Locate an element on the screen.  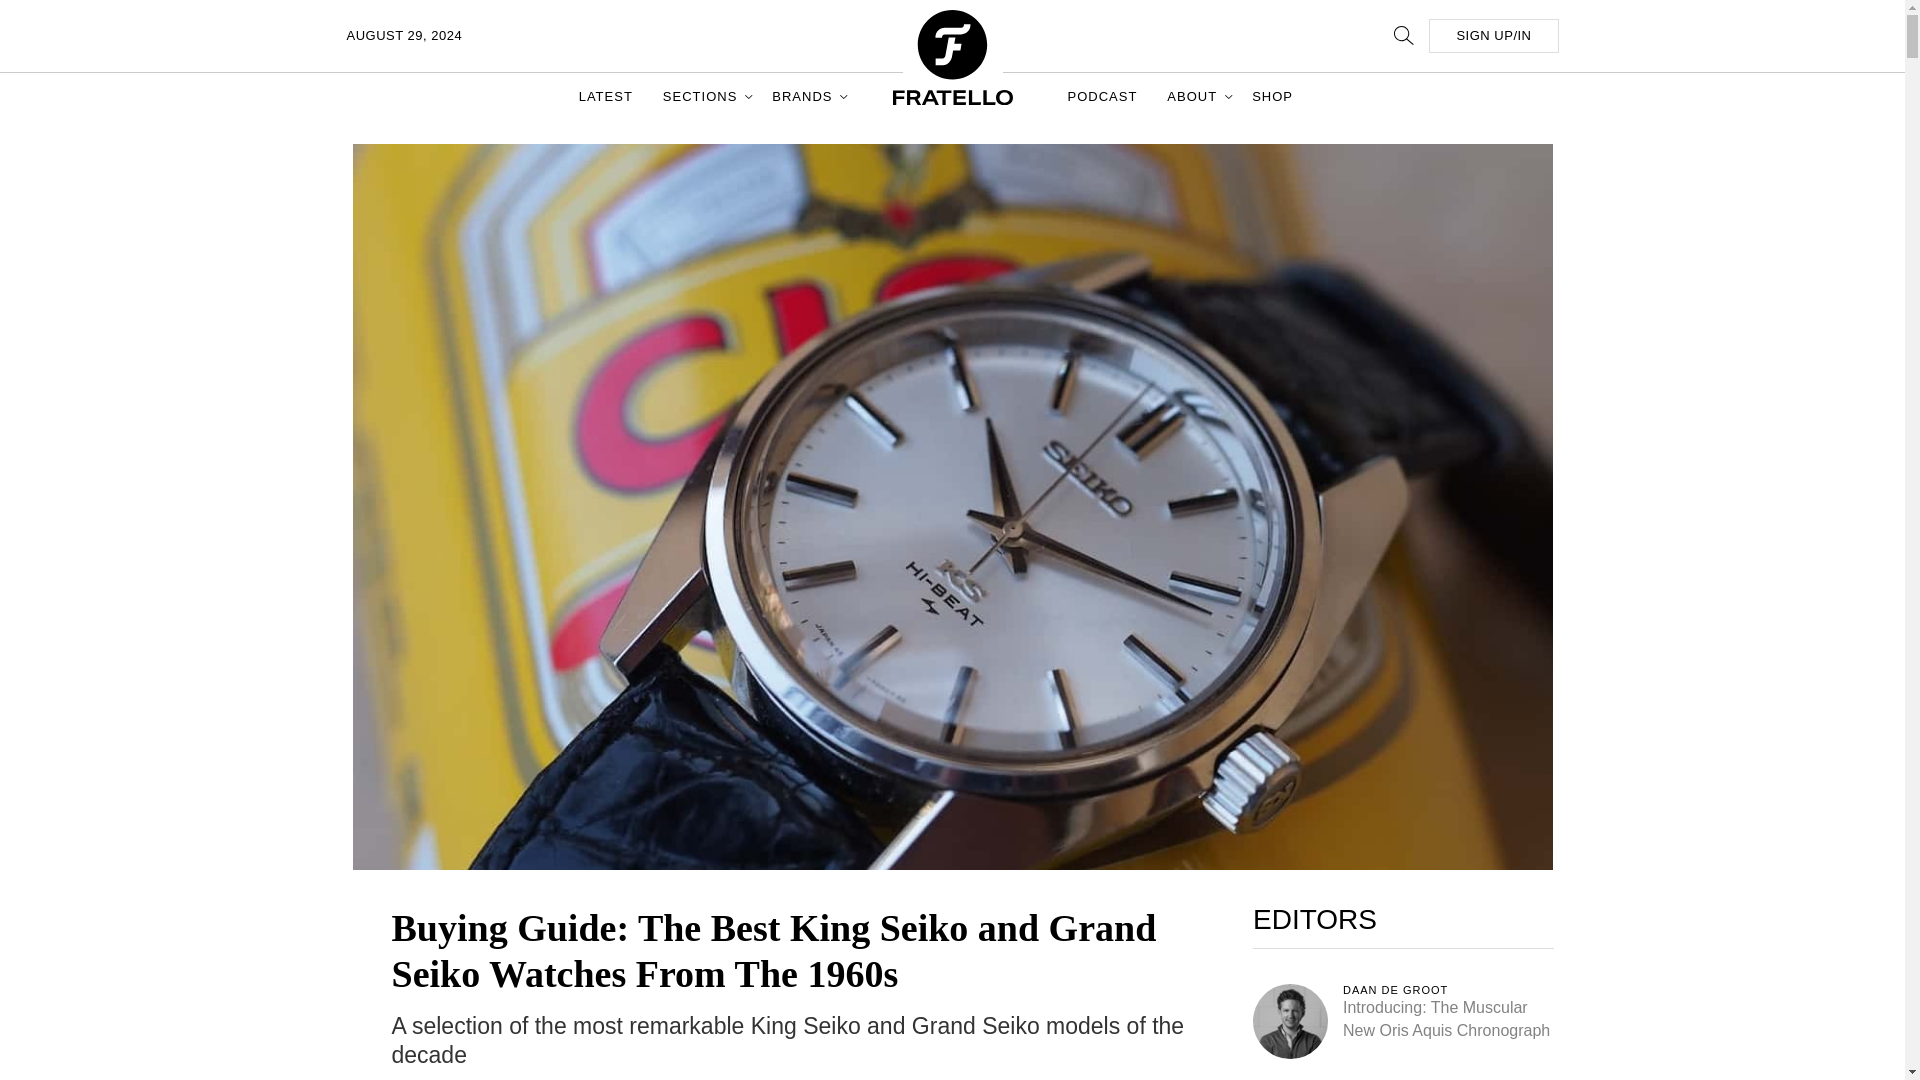
LATEST is located at coordinates (606, 96).